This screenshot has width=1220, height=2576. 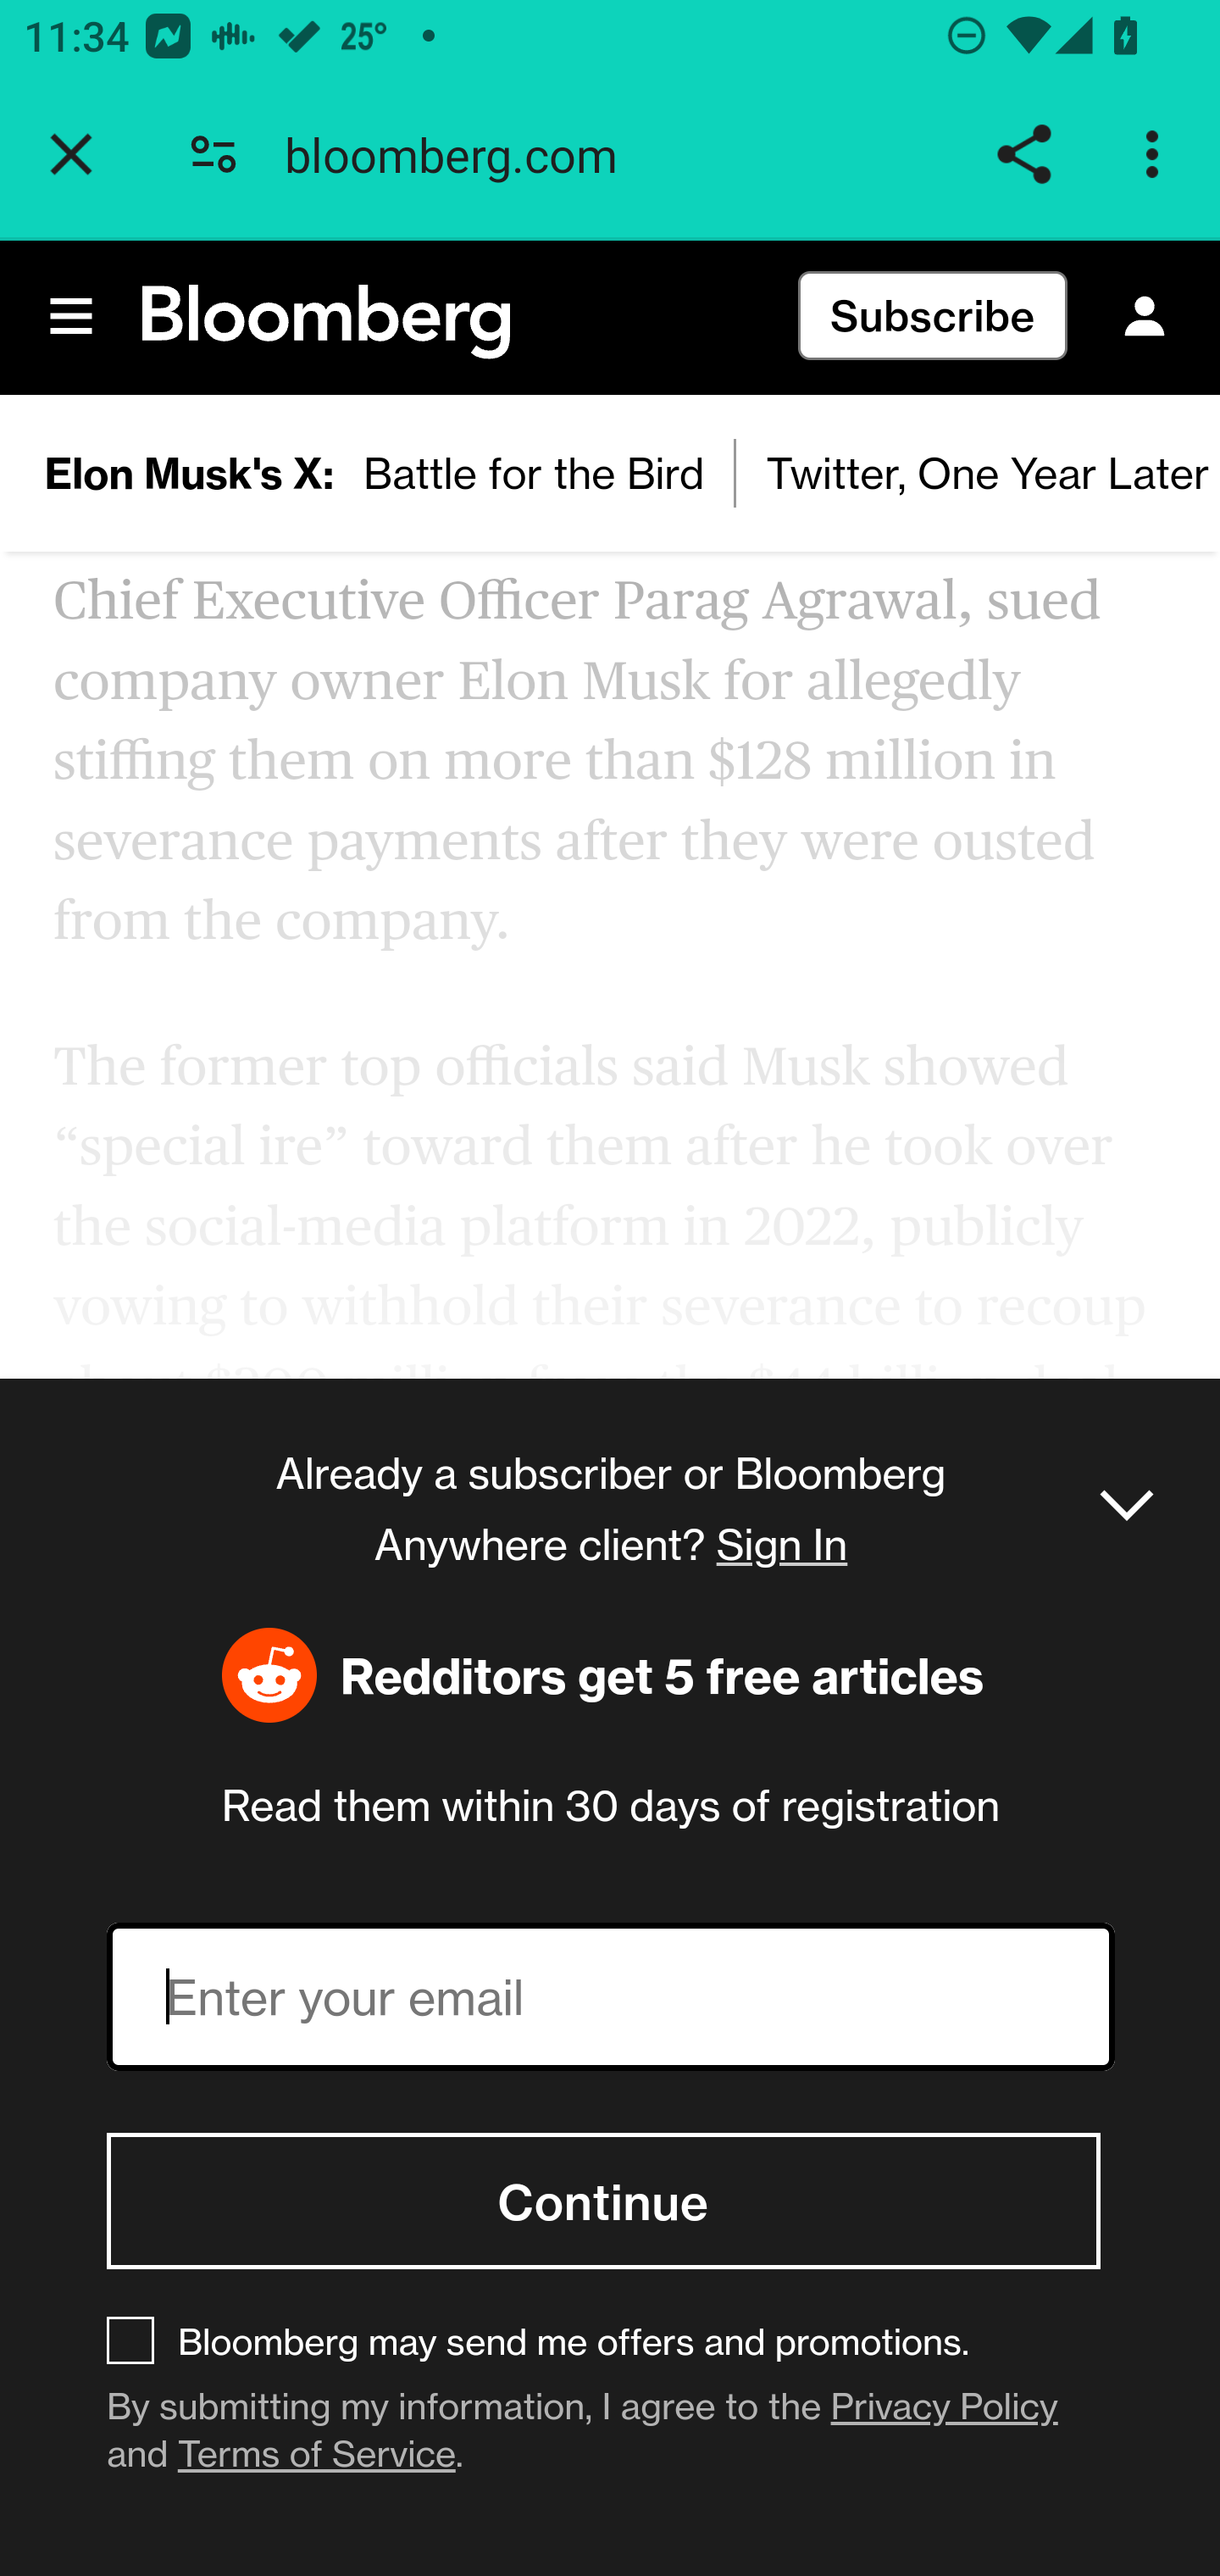 What do you see at coordinates (213, 154) in the screenshot?
I see `Connection is secure` at bounding box center [213, 154].